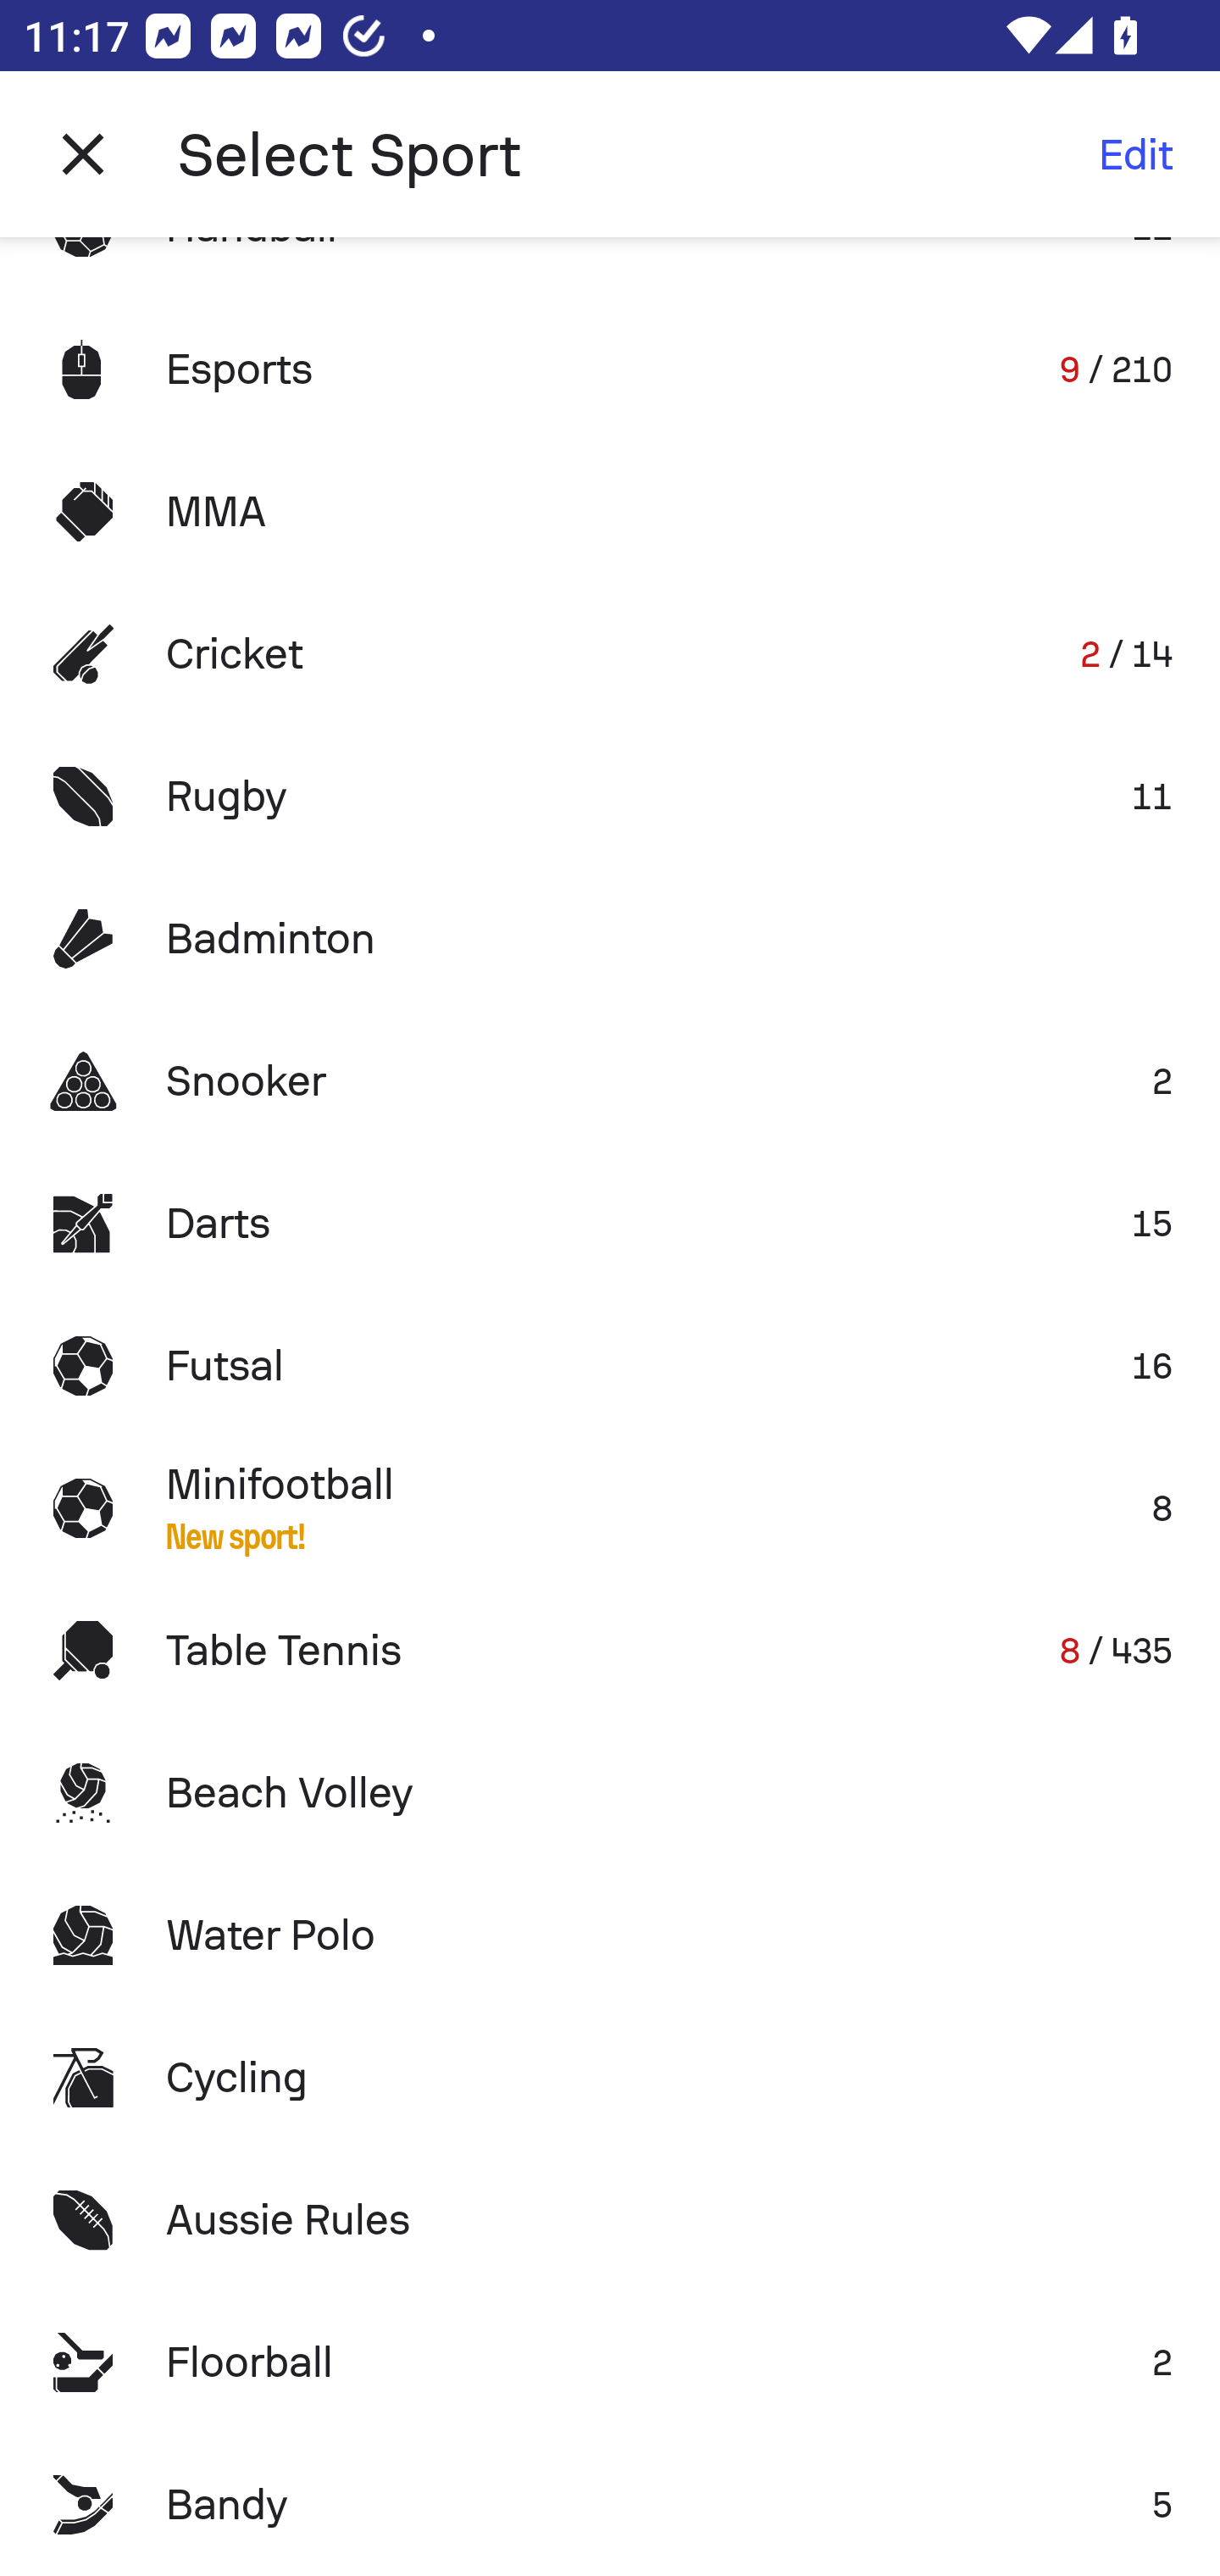  Describe the element at coordinates (610, 511) in the screenshot. I see `MMA` at that location.